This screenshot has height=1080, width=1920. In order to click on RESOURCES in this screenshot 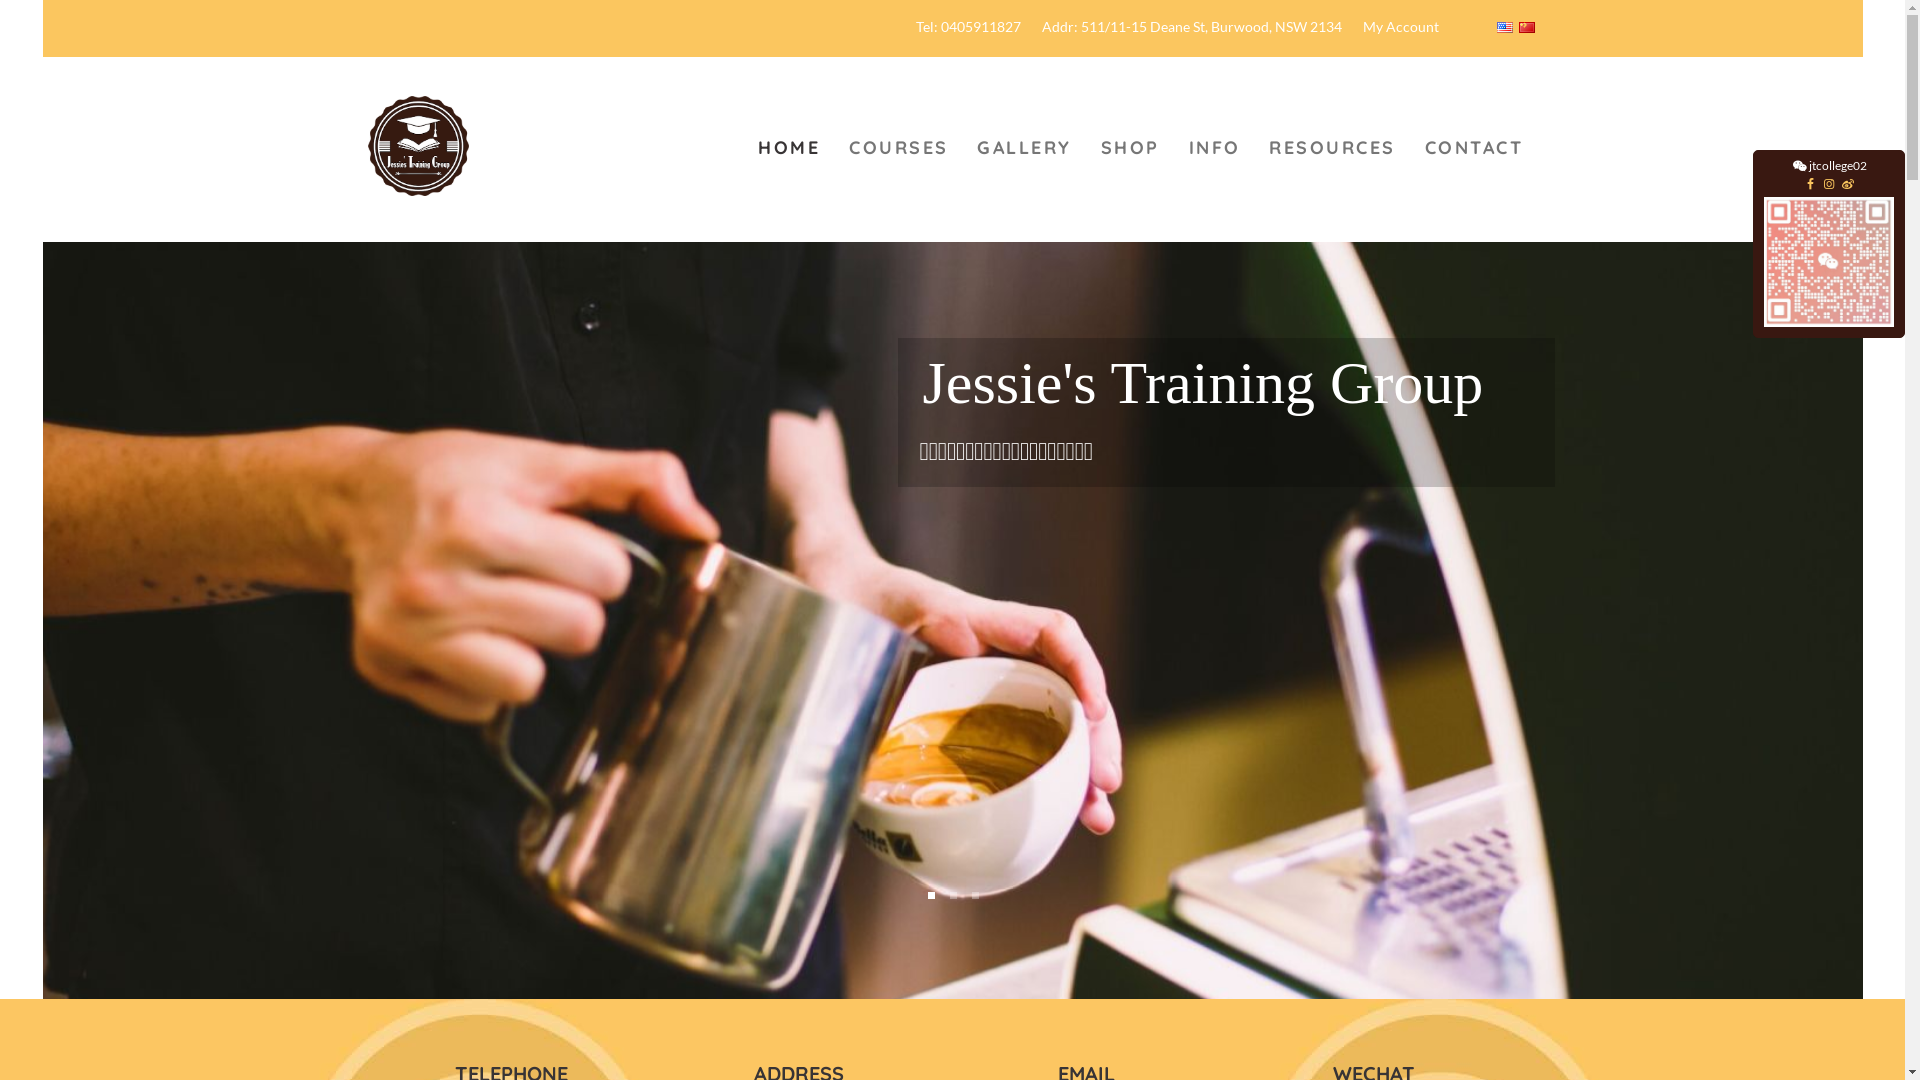, I will do `click(1332, 138)`.